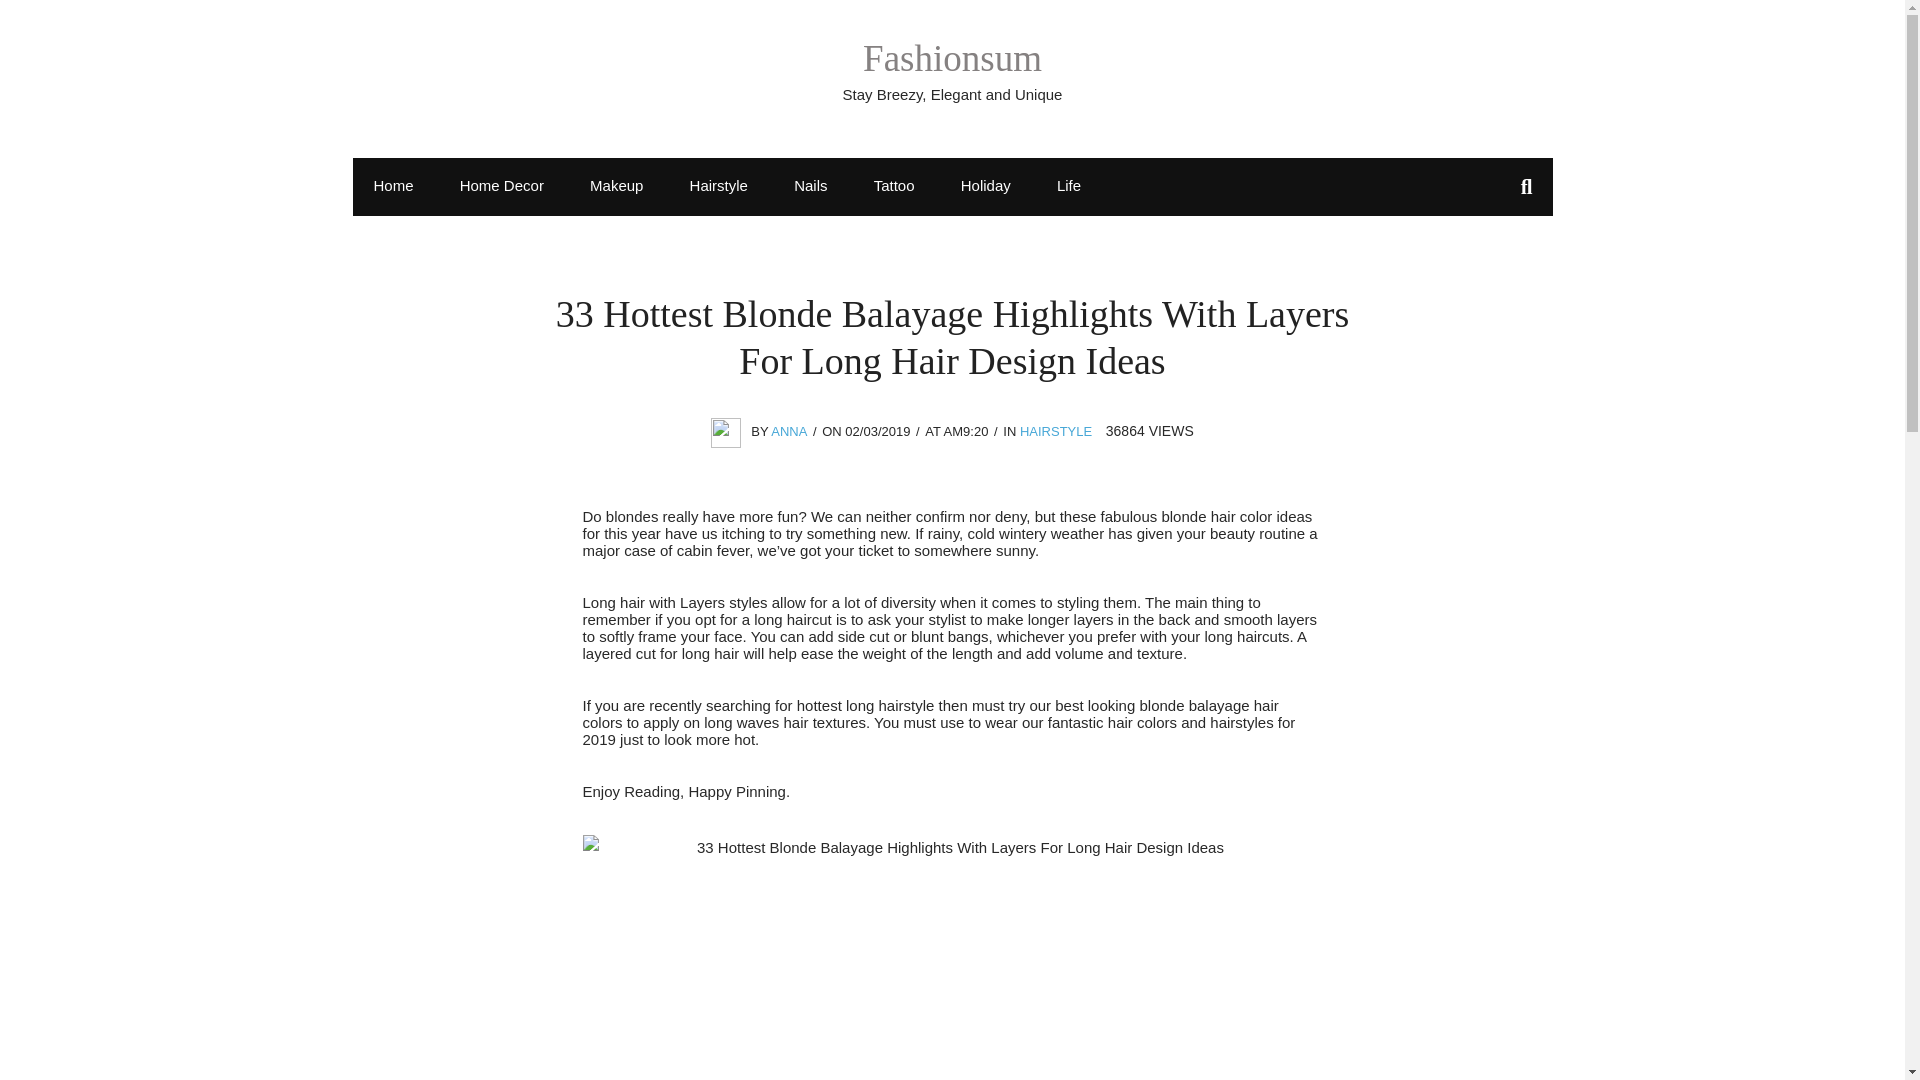 This screenshot has width=1920, height=1080. Describe the element at coordinates (1056, 431) in the screenshot. I see `HAIRSTYLE` at that location.